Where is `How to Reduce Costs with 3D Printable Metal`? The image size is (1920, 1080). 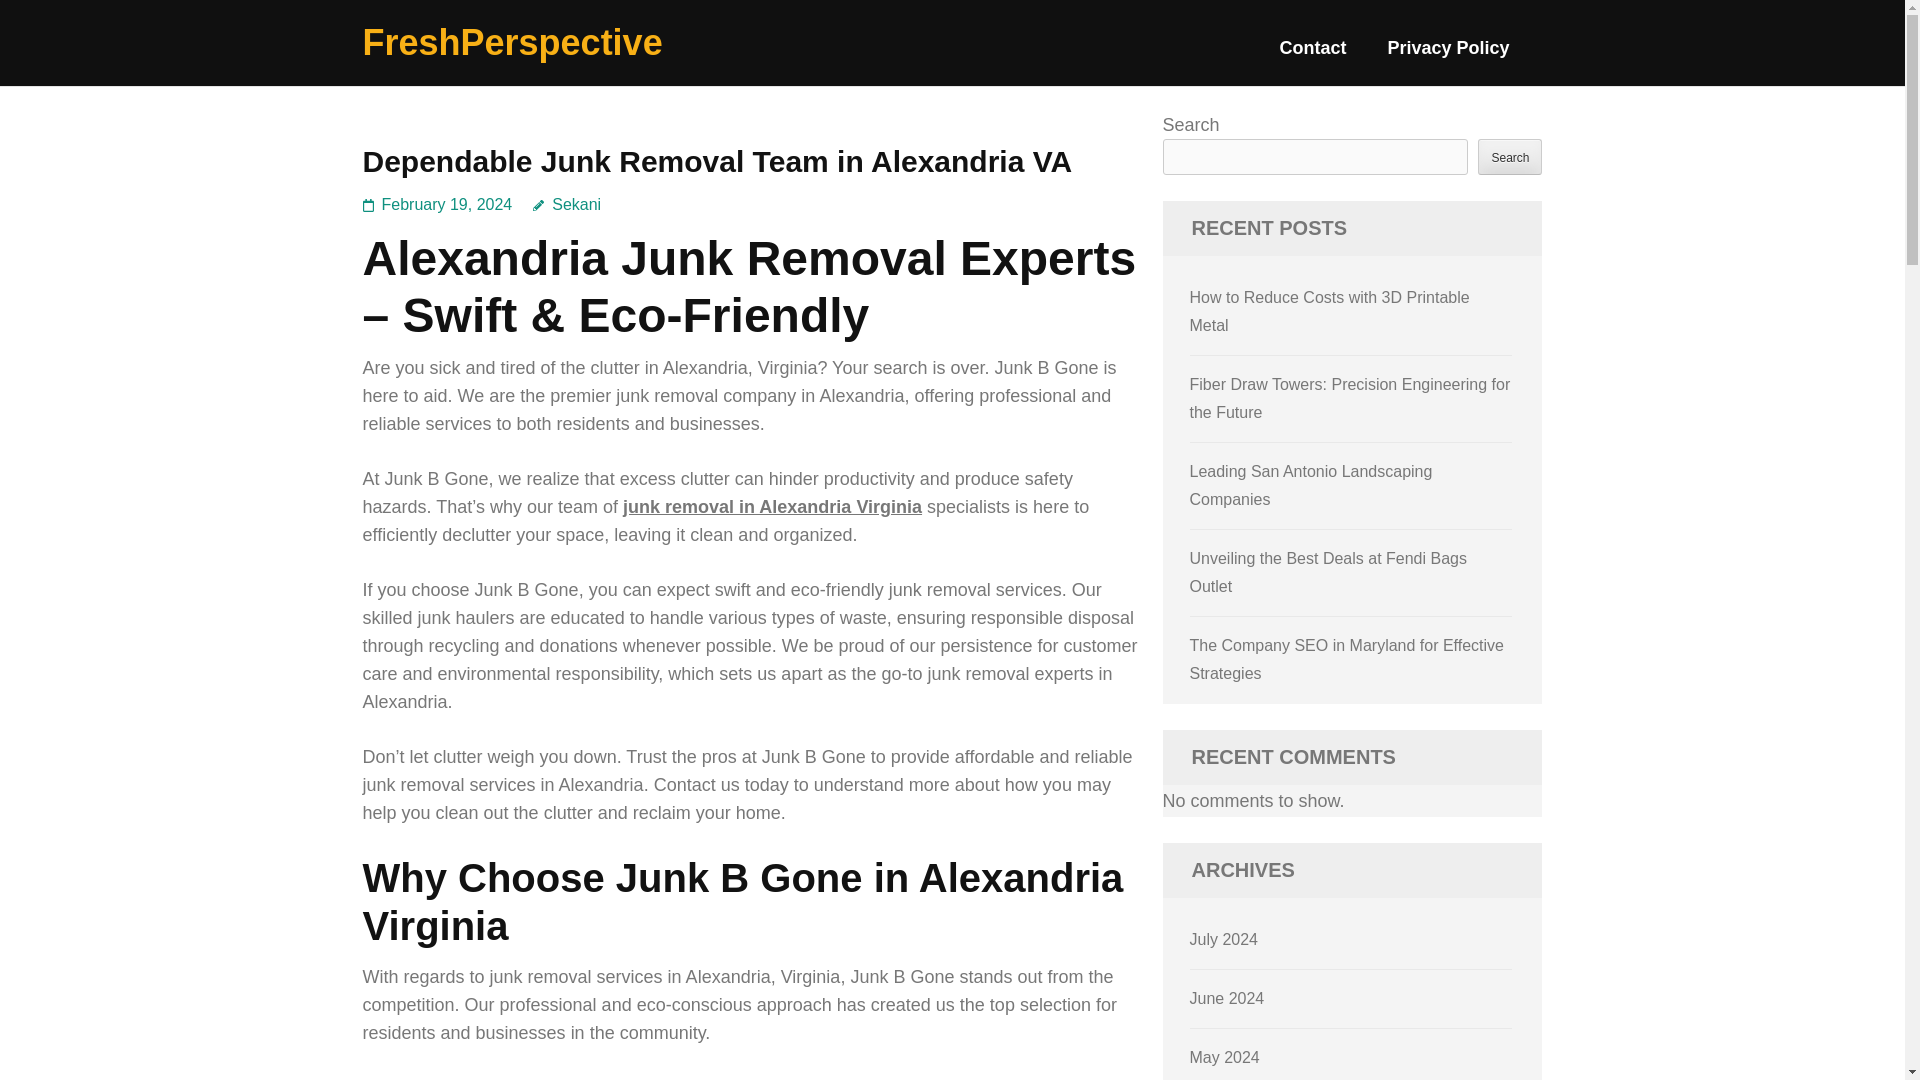
How to Reduce Costs with 3D Printable Metal is located at coordinates (1330, 311).